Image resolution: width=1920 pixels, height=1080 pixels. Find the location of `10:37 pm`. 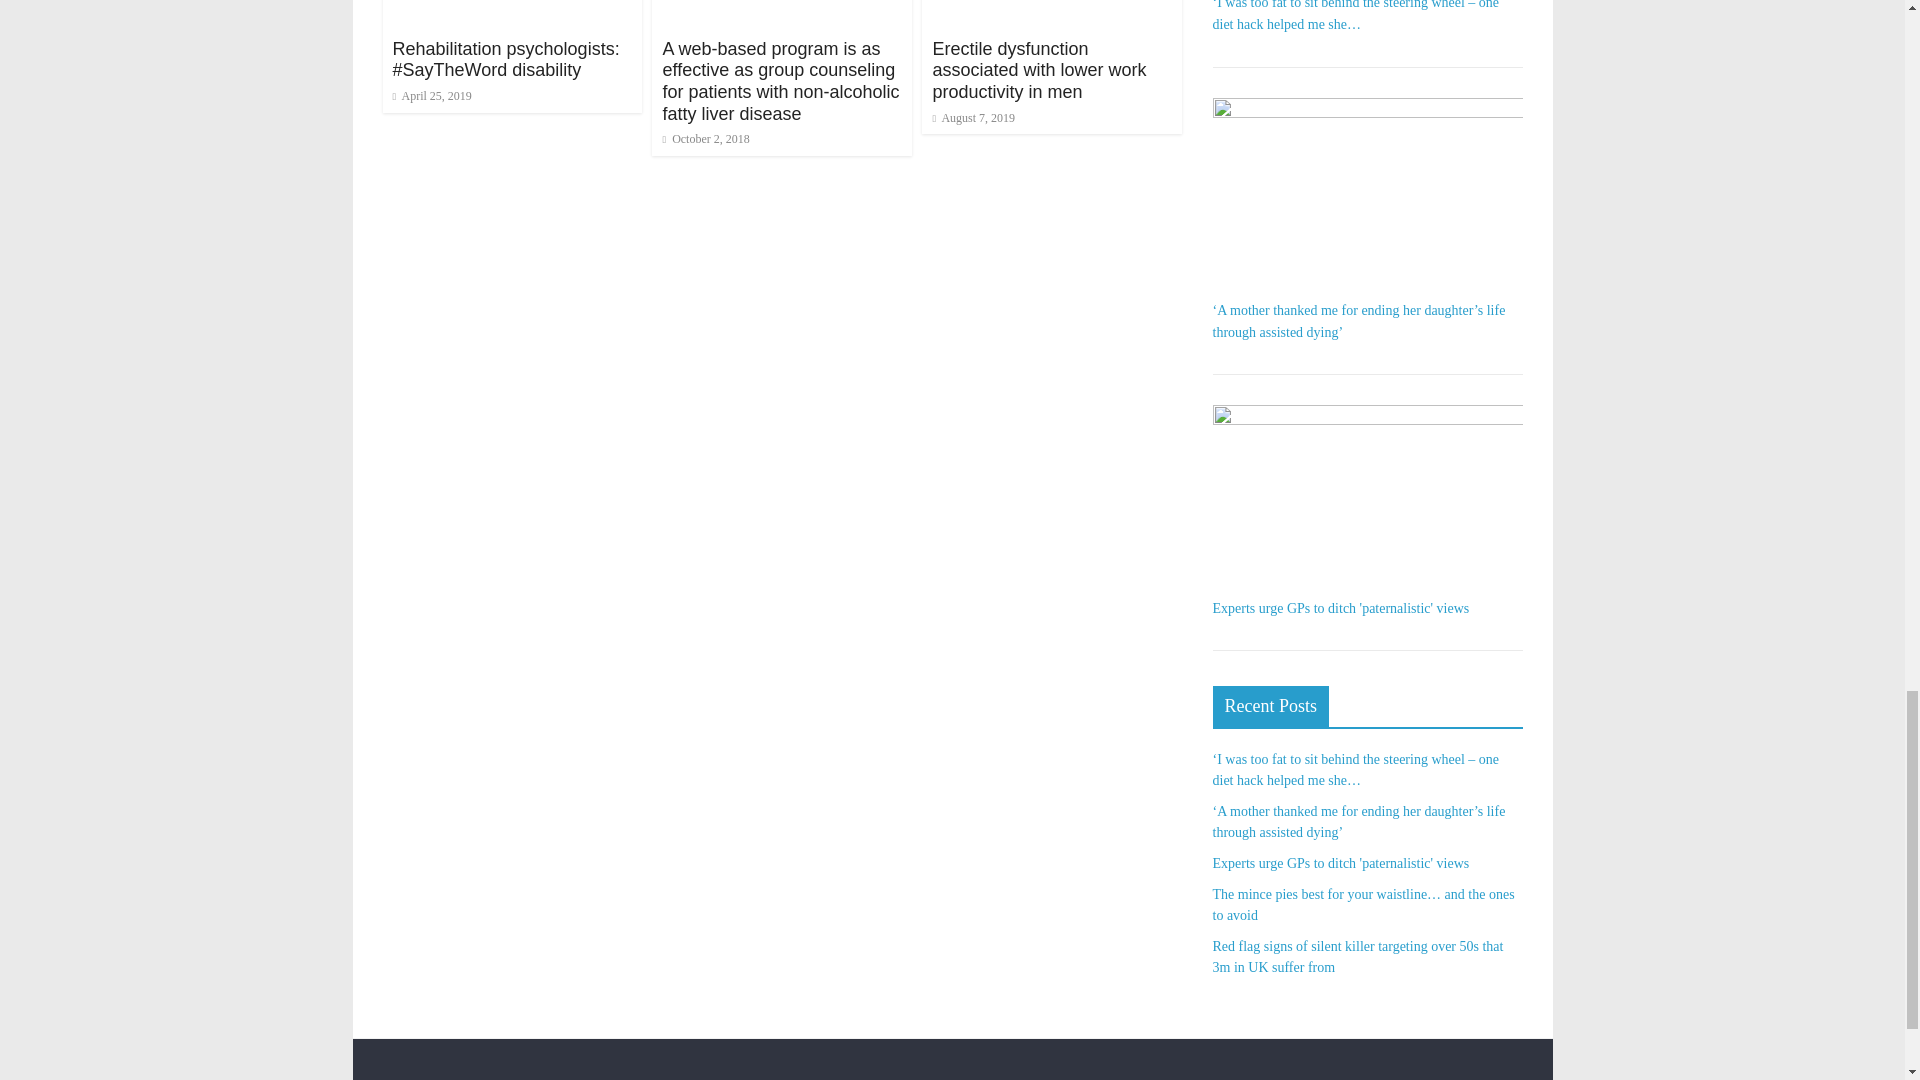

10:37 pm is located at coordinates (430, 95).